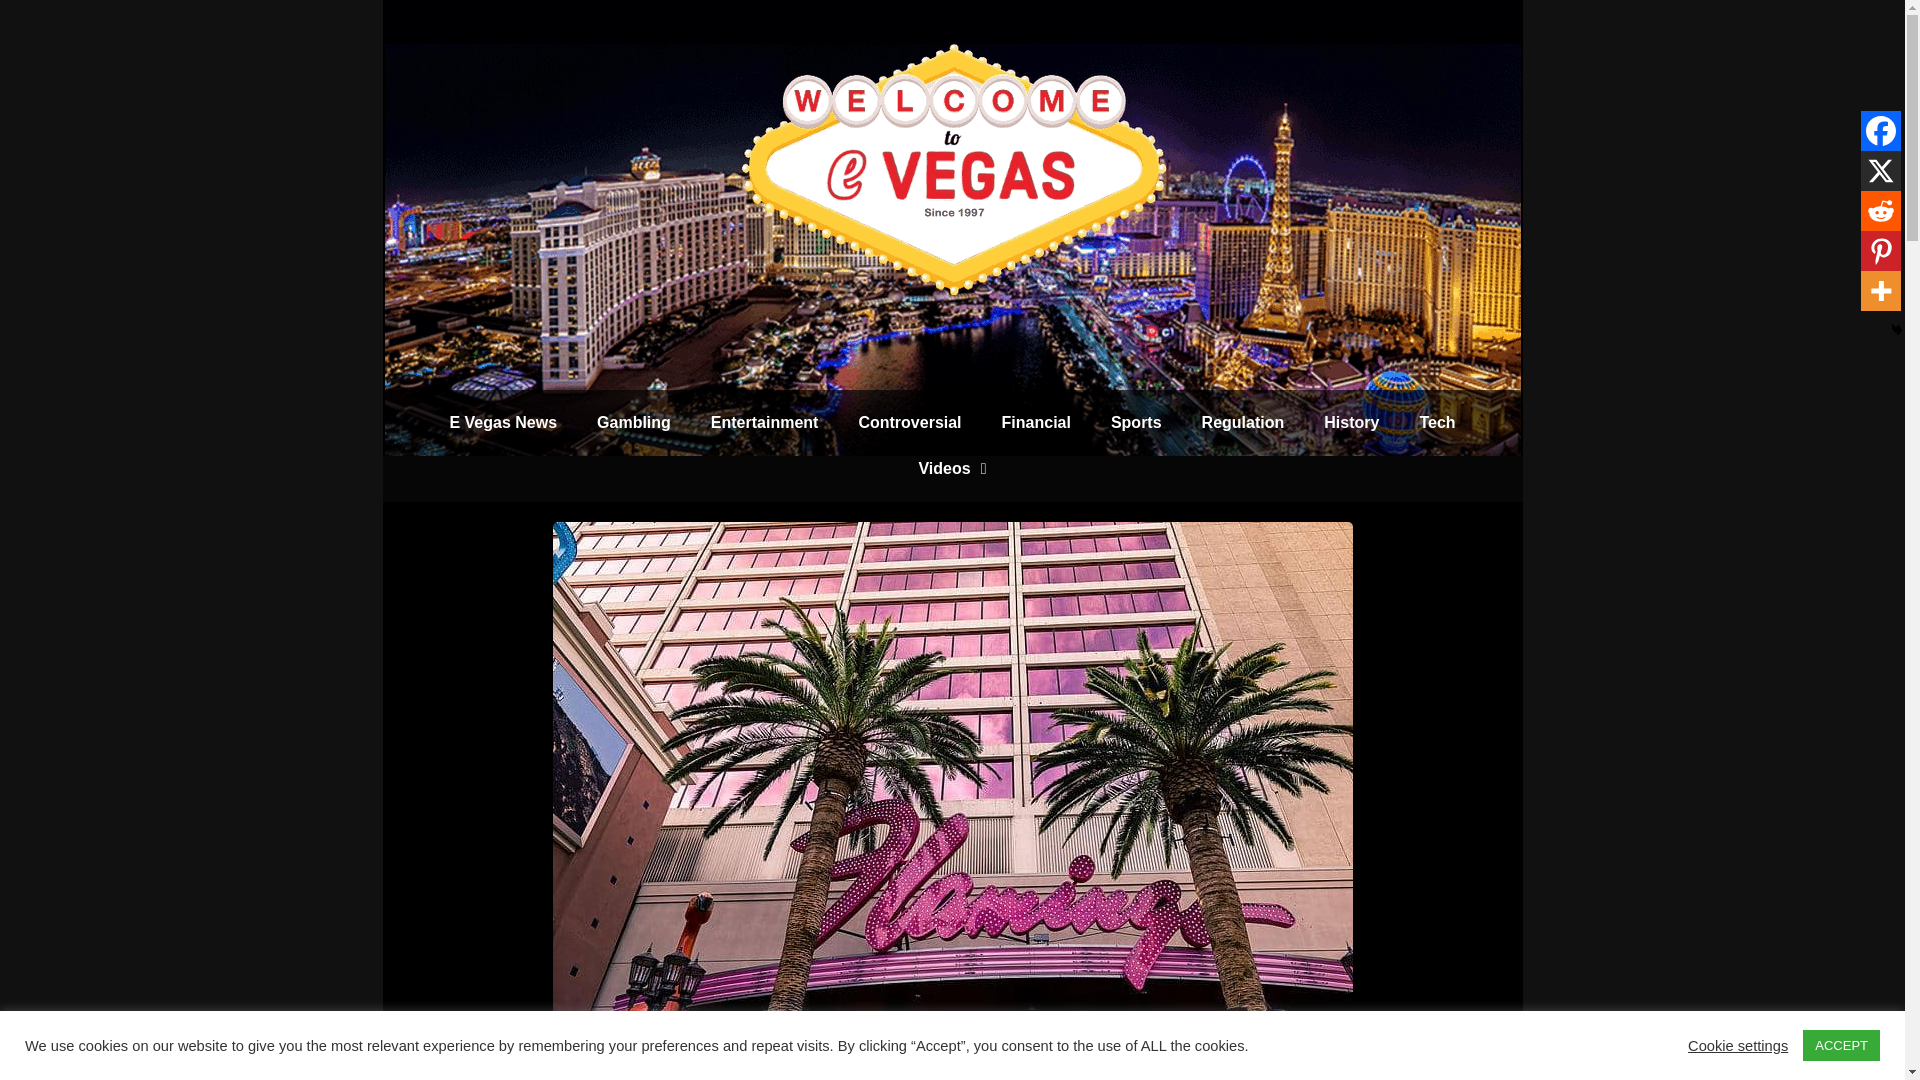 The image size is (1920, 1080). I want to click on History, so click(1351, 422).